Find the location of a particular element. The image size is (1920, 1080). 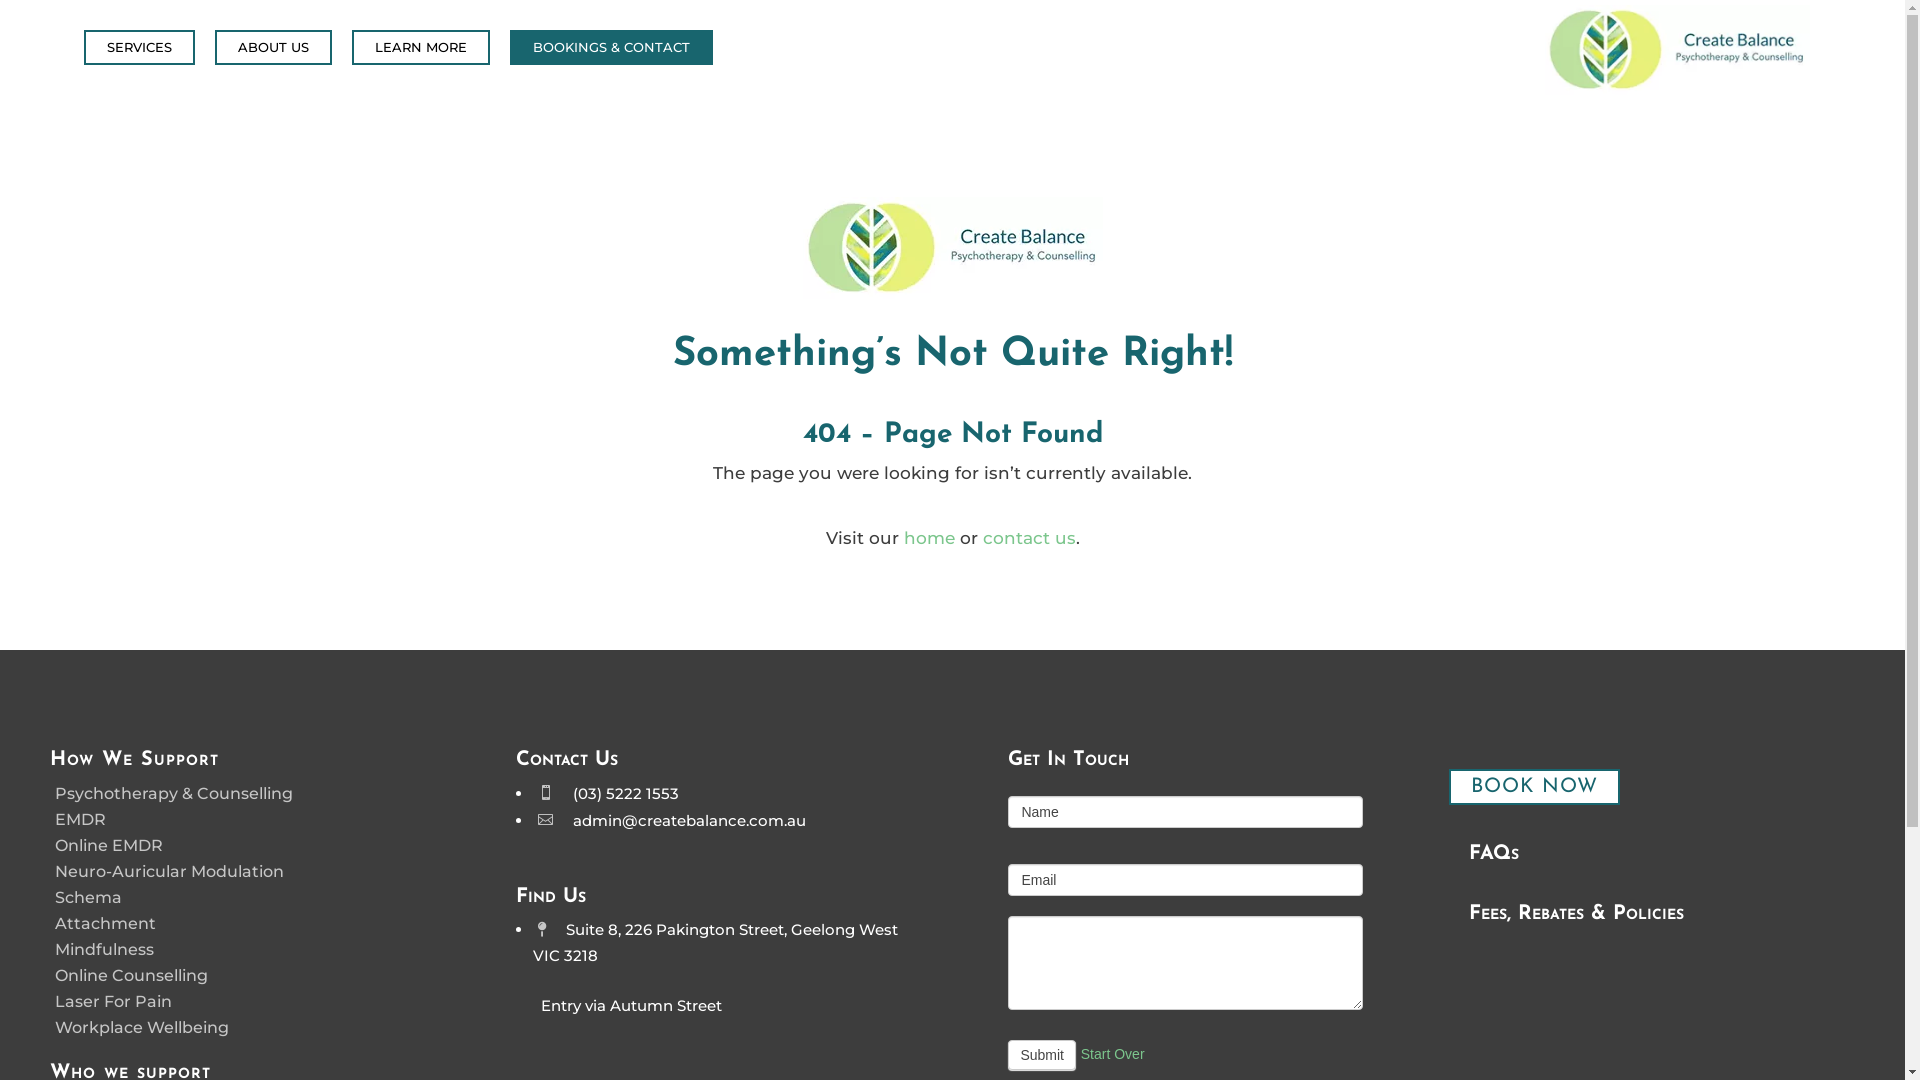

LEARN MORE is located at coordinates (421, 47).